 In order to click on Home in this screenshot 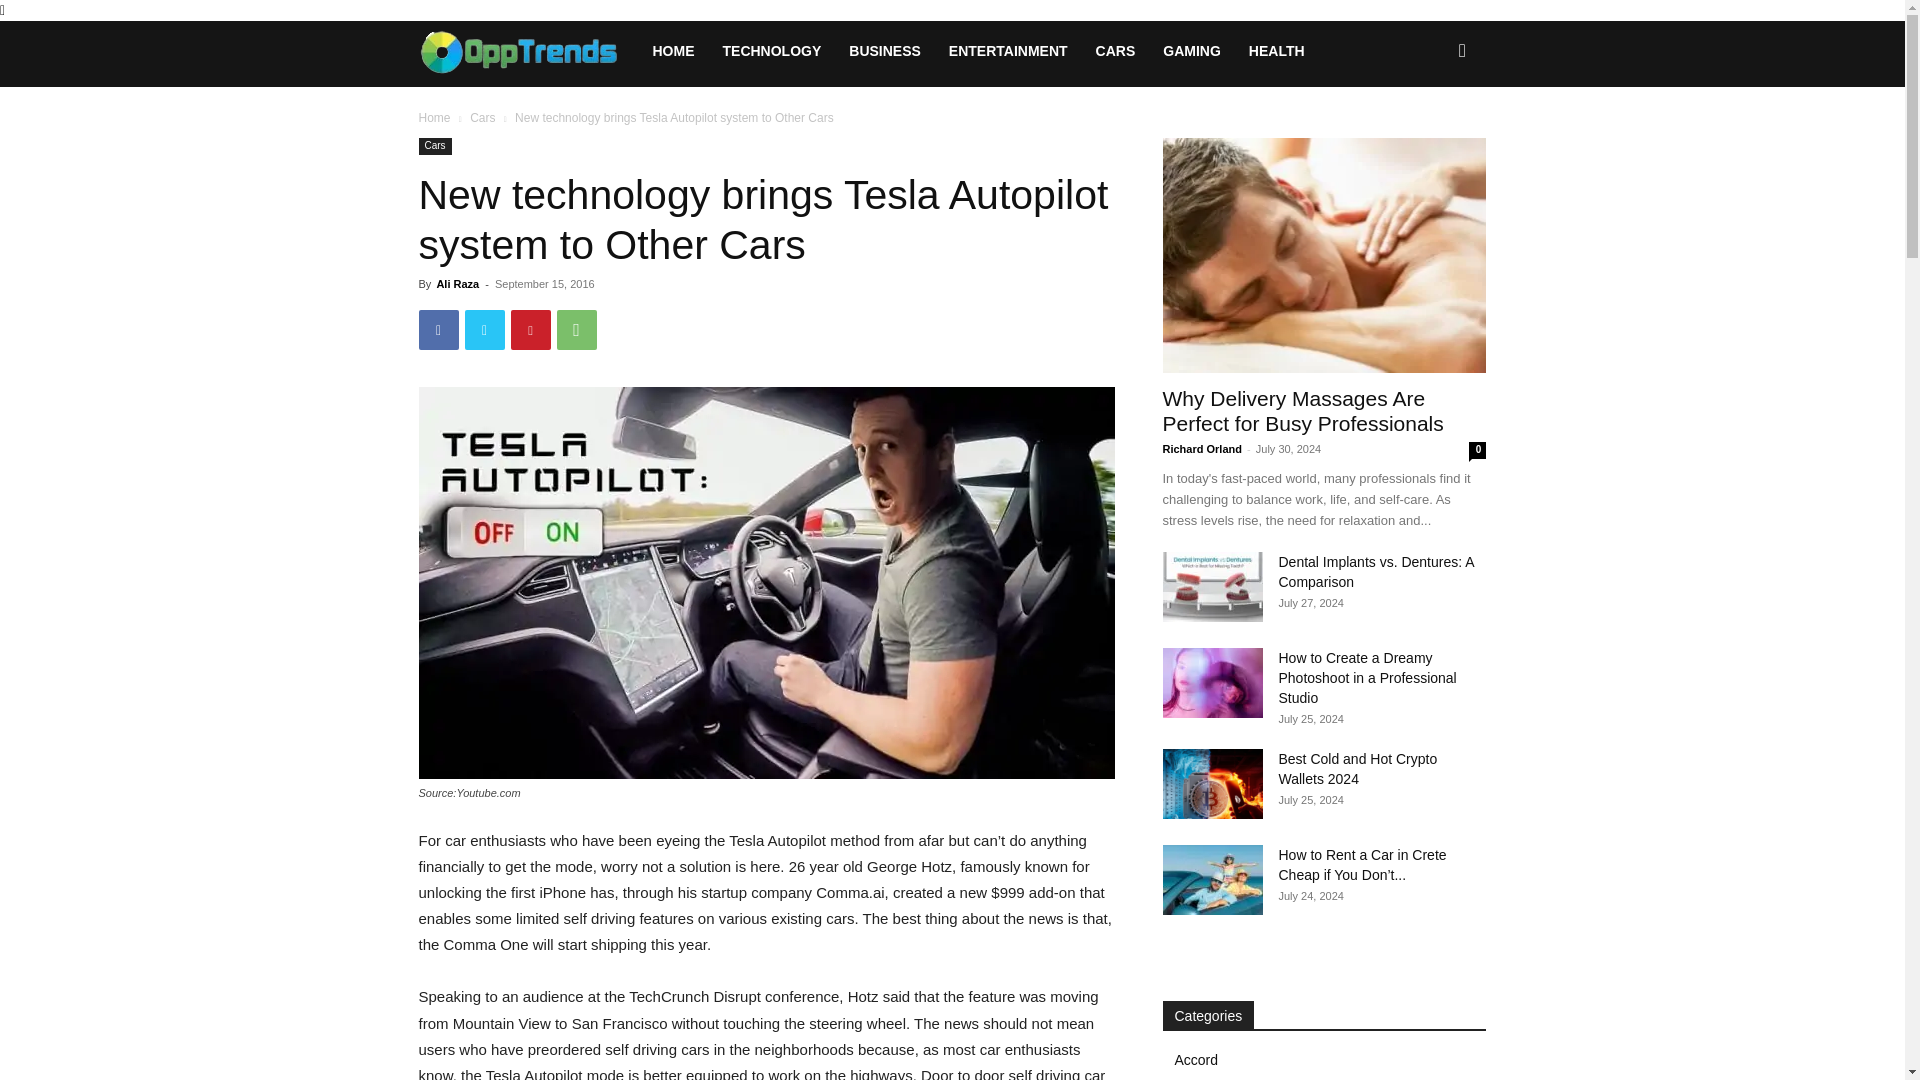, I will do `click(434, 118)`.